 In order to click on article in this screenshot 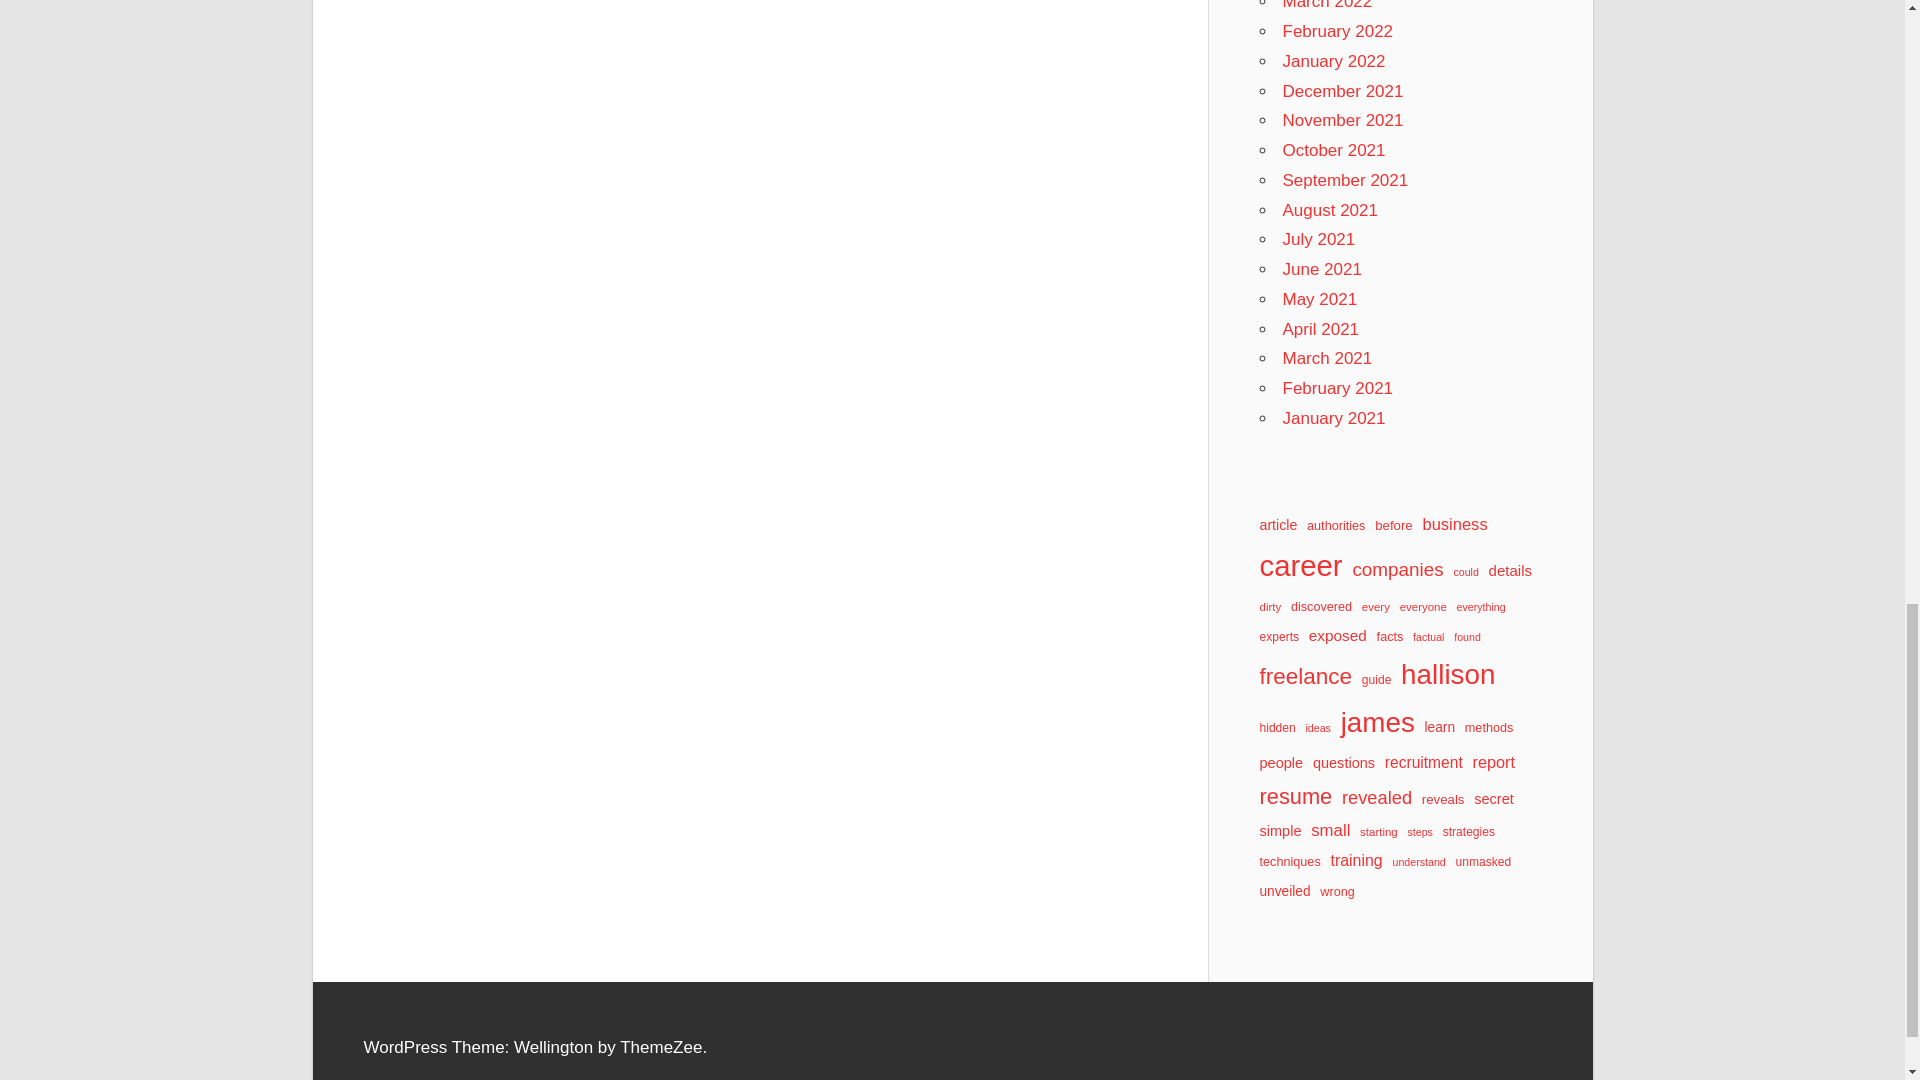, I will do `click(1278, 525)`.